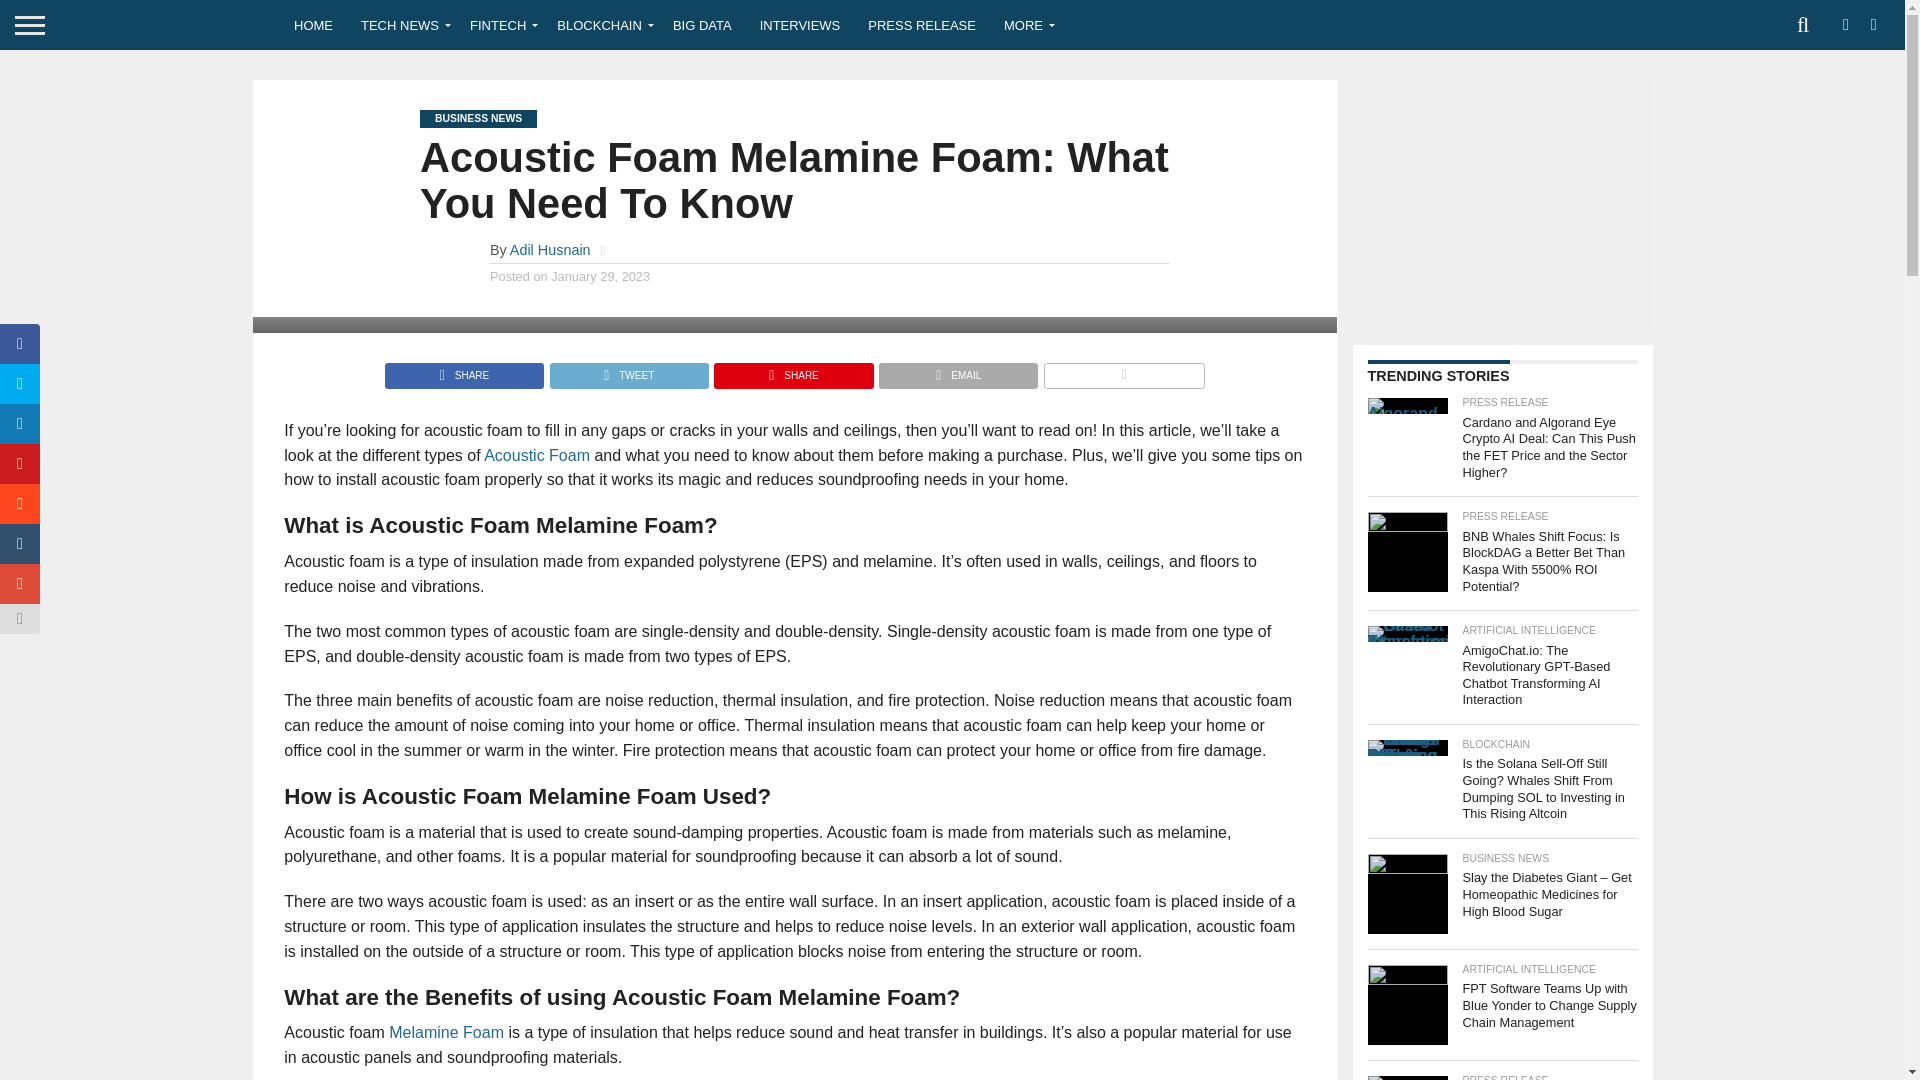  I want to click on Pin This Post, so click(792, 370).